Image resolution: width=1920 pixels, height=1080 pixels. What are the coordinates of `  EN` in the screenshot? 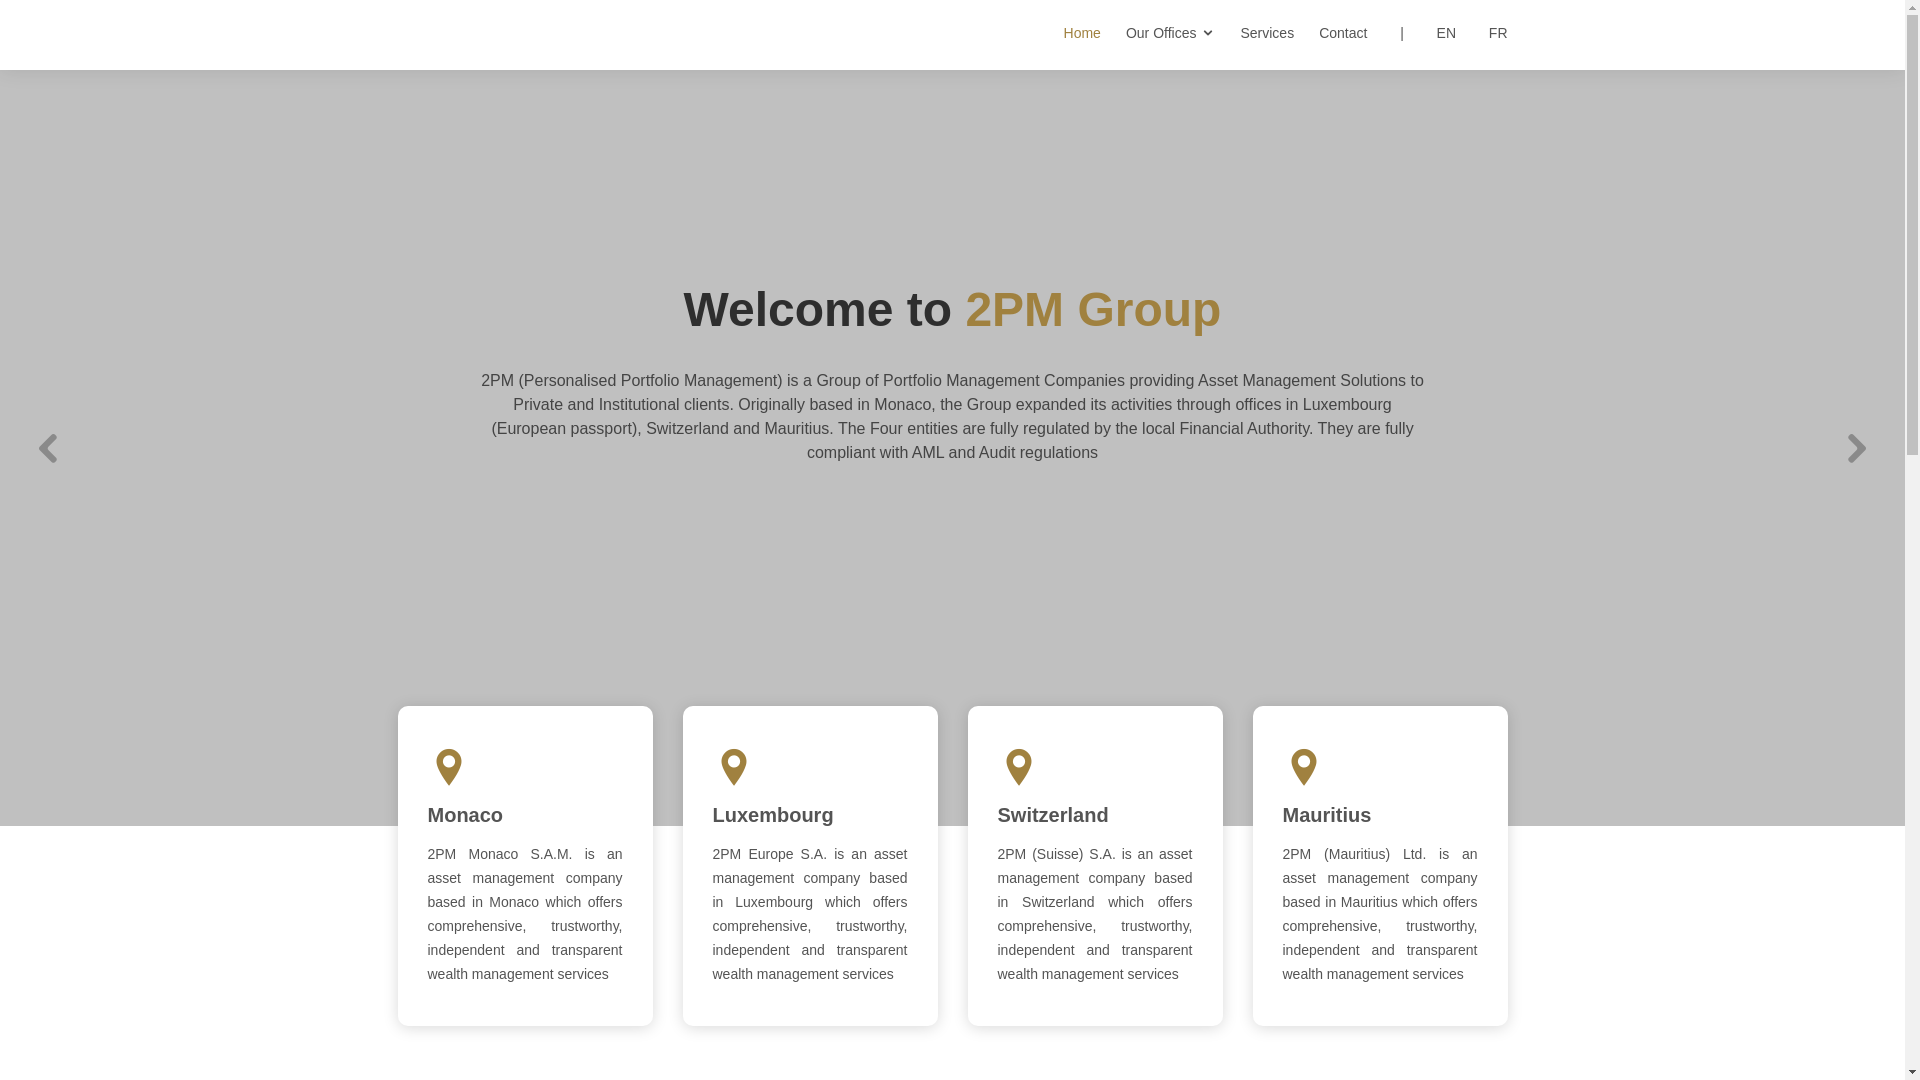 It's located at (1430, 34).